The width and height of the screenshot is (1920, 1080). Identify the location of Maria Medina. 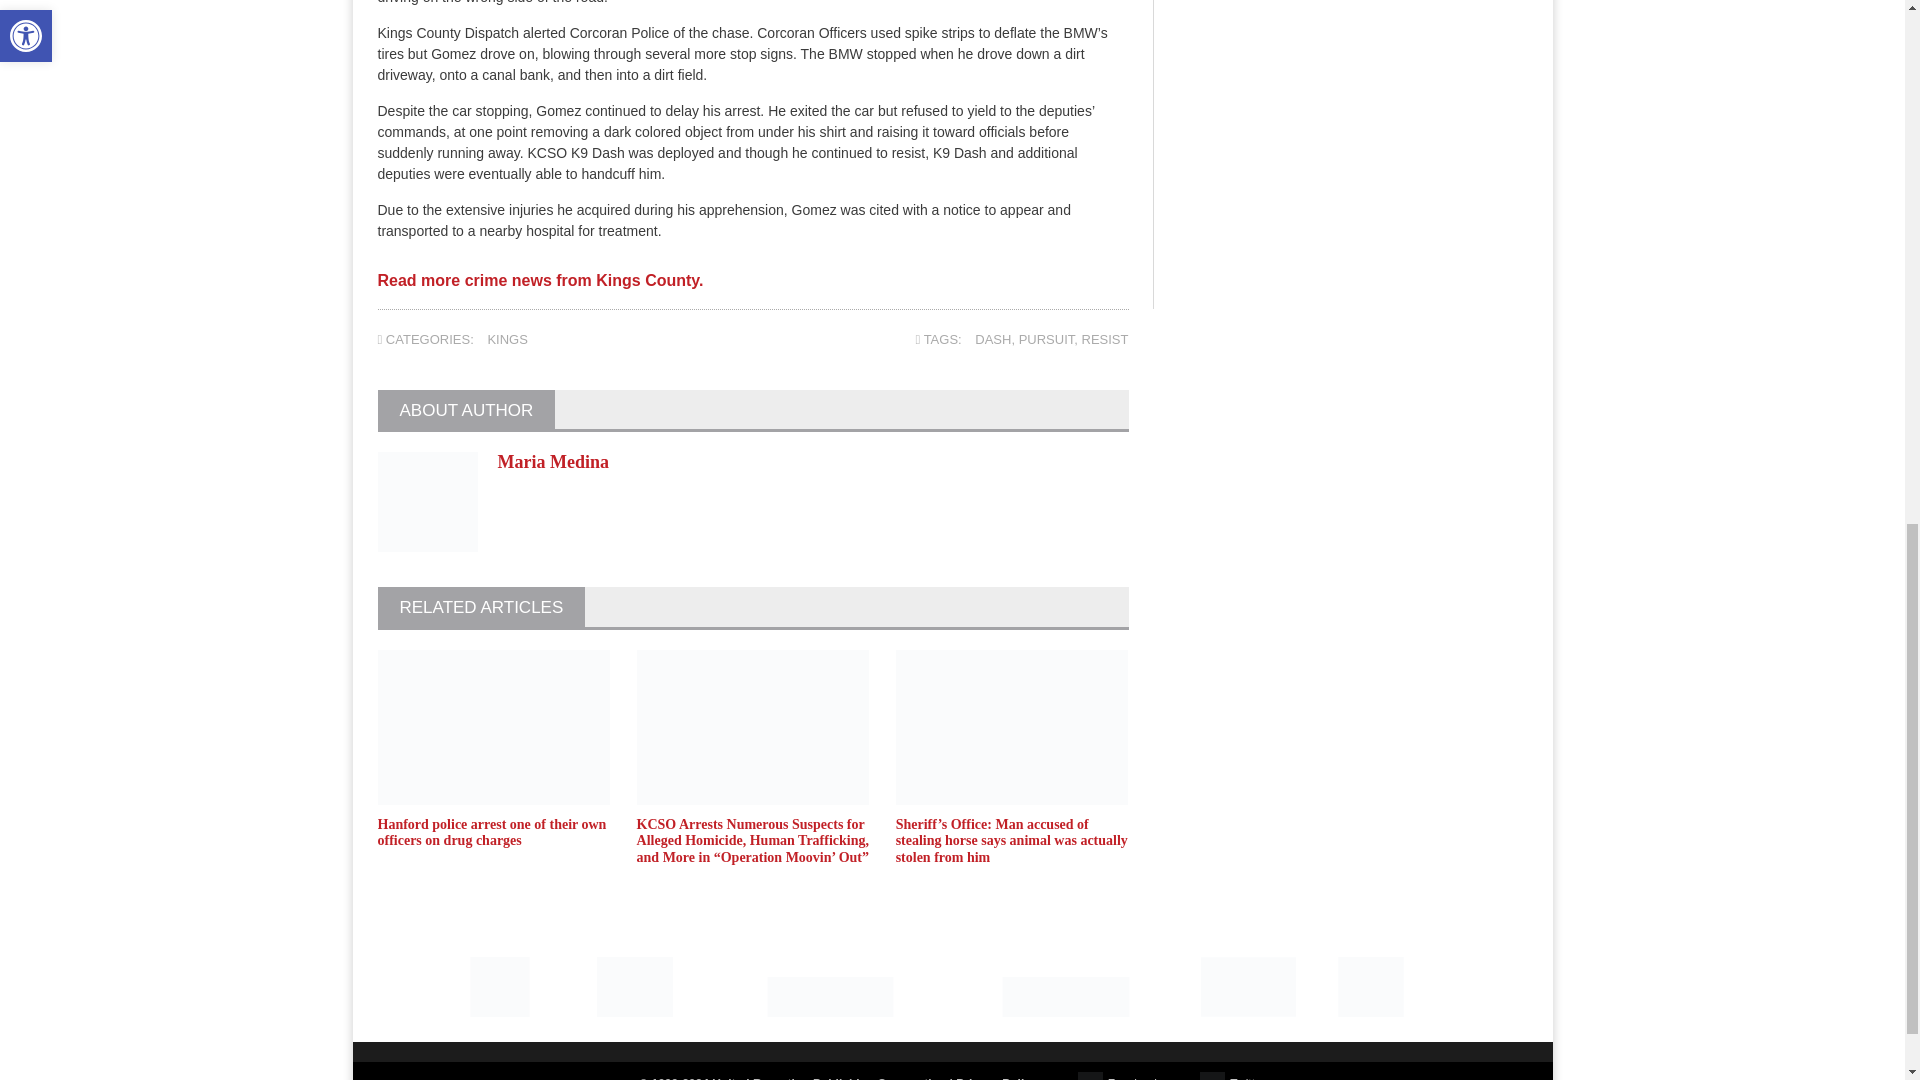
(552, 462).